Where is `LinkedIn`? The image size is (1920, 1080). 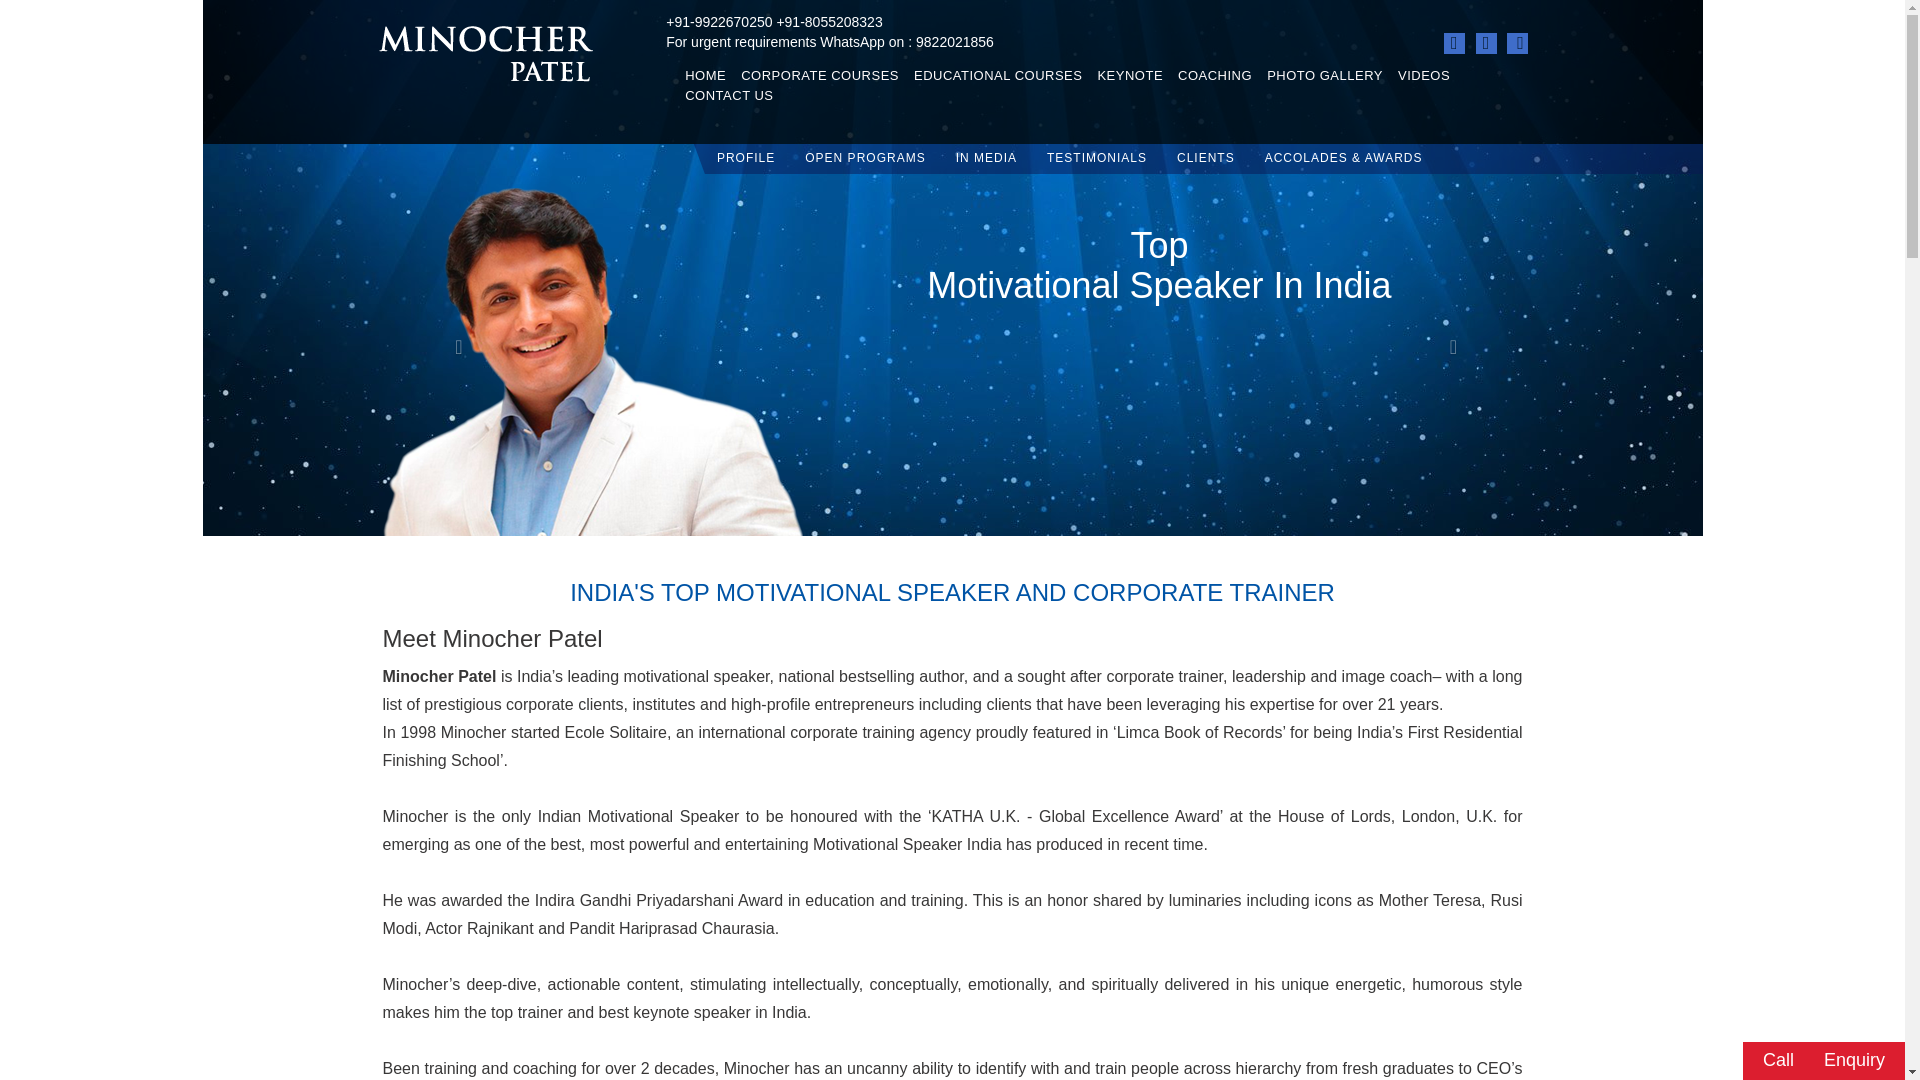
LinkedIn is located at coordinates (1454, 44).